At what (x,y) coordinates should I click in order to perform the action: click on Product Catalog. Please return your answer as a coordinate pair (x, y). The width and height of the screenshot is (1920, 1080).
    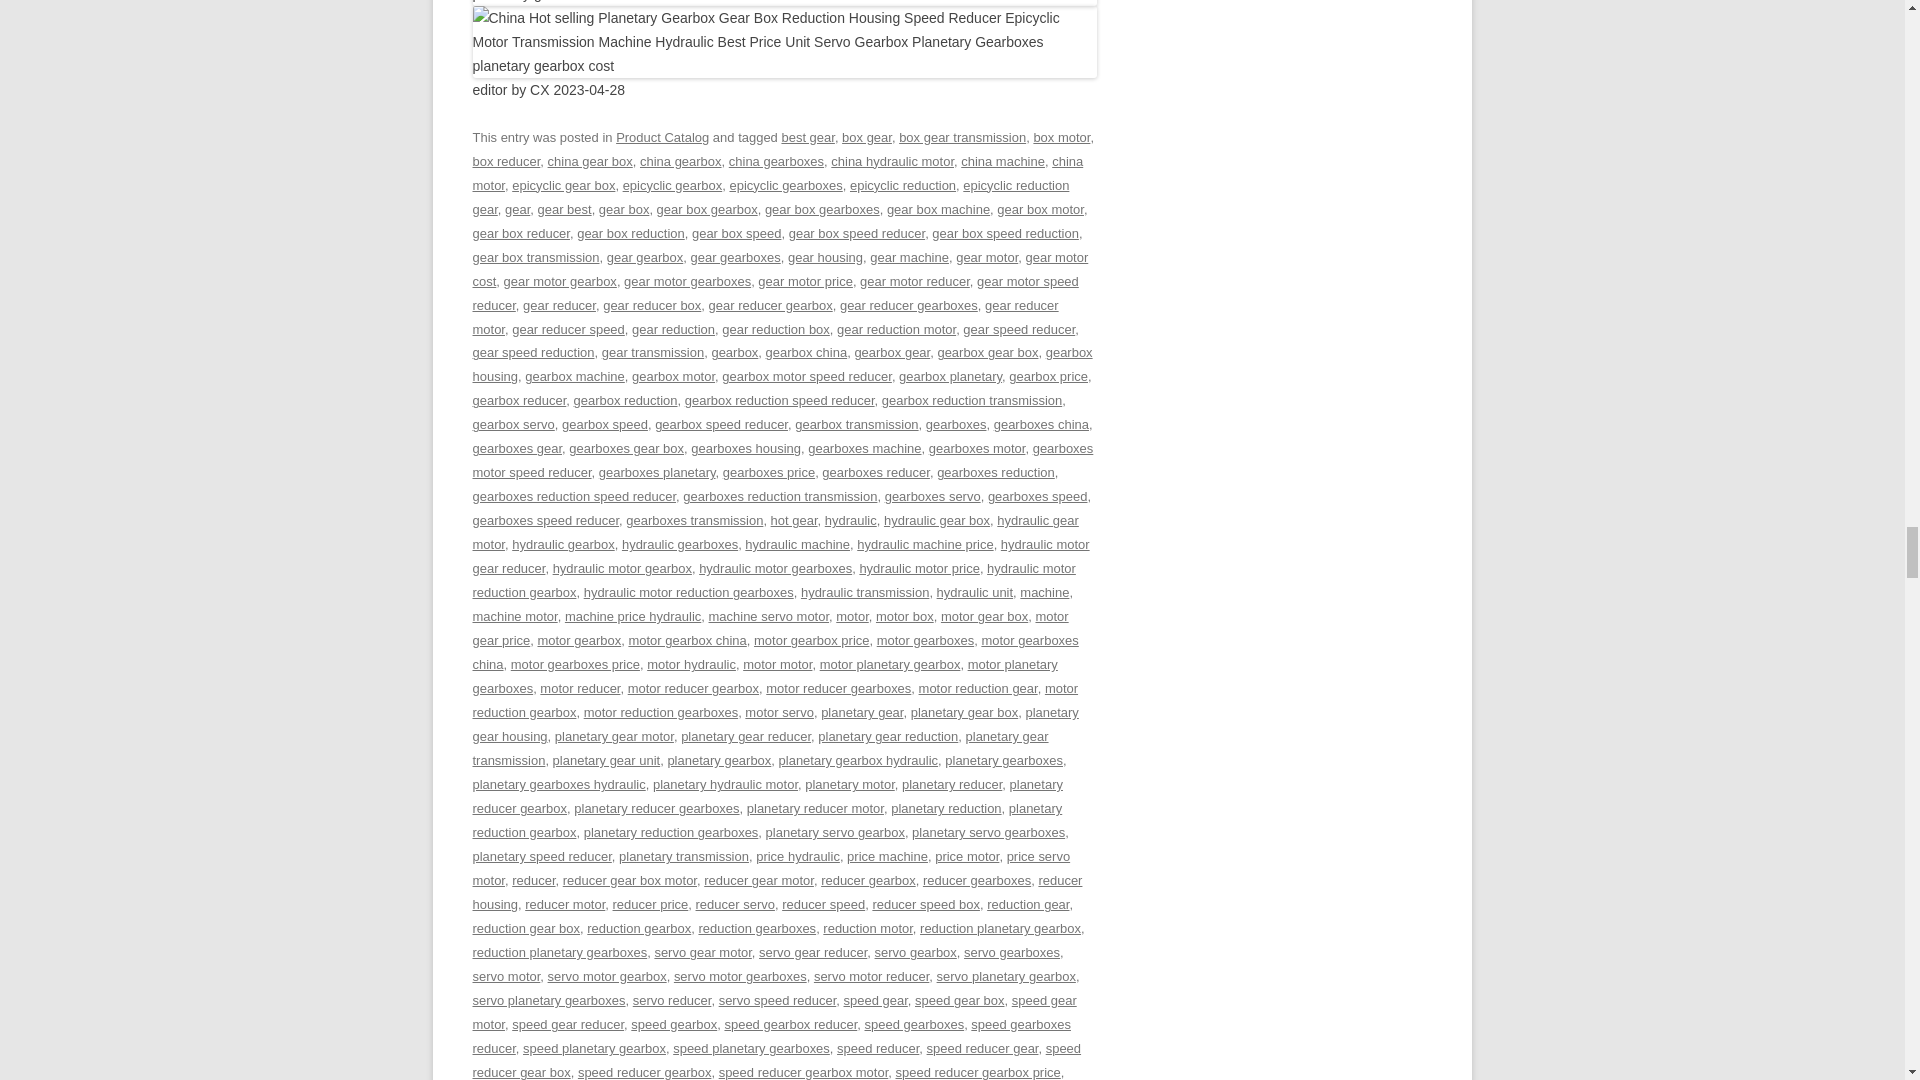
    Looking at the image, I should click on (662, 136).